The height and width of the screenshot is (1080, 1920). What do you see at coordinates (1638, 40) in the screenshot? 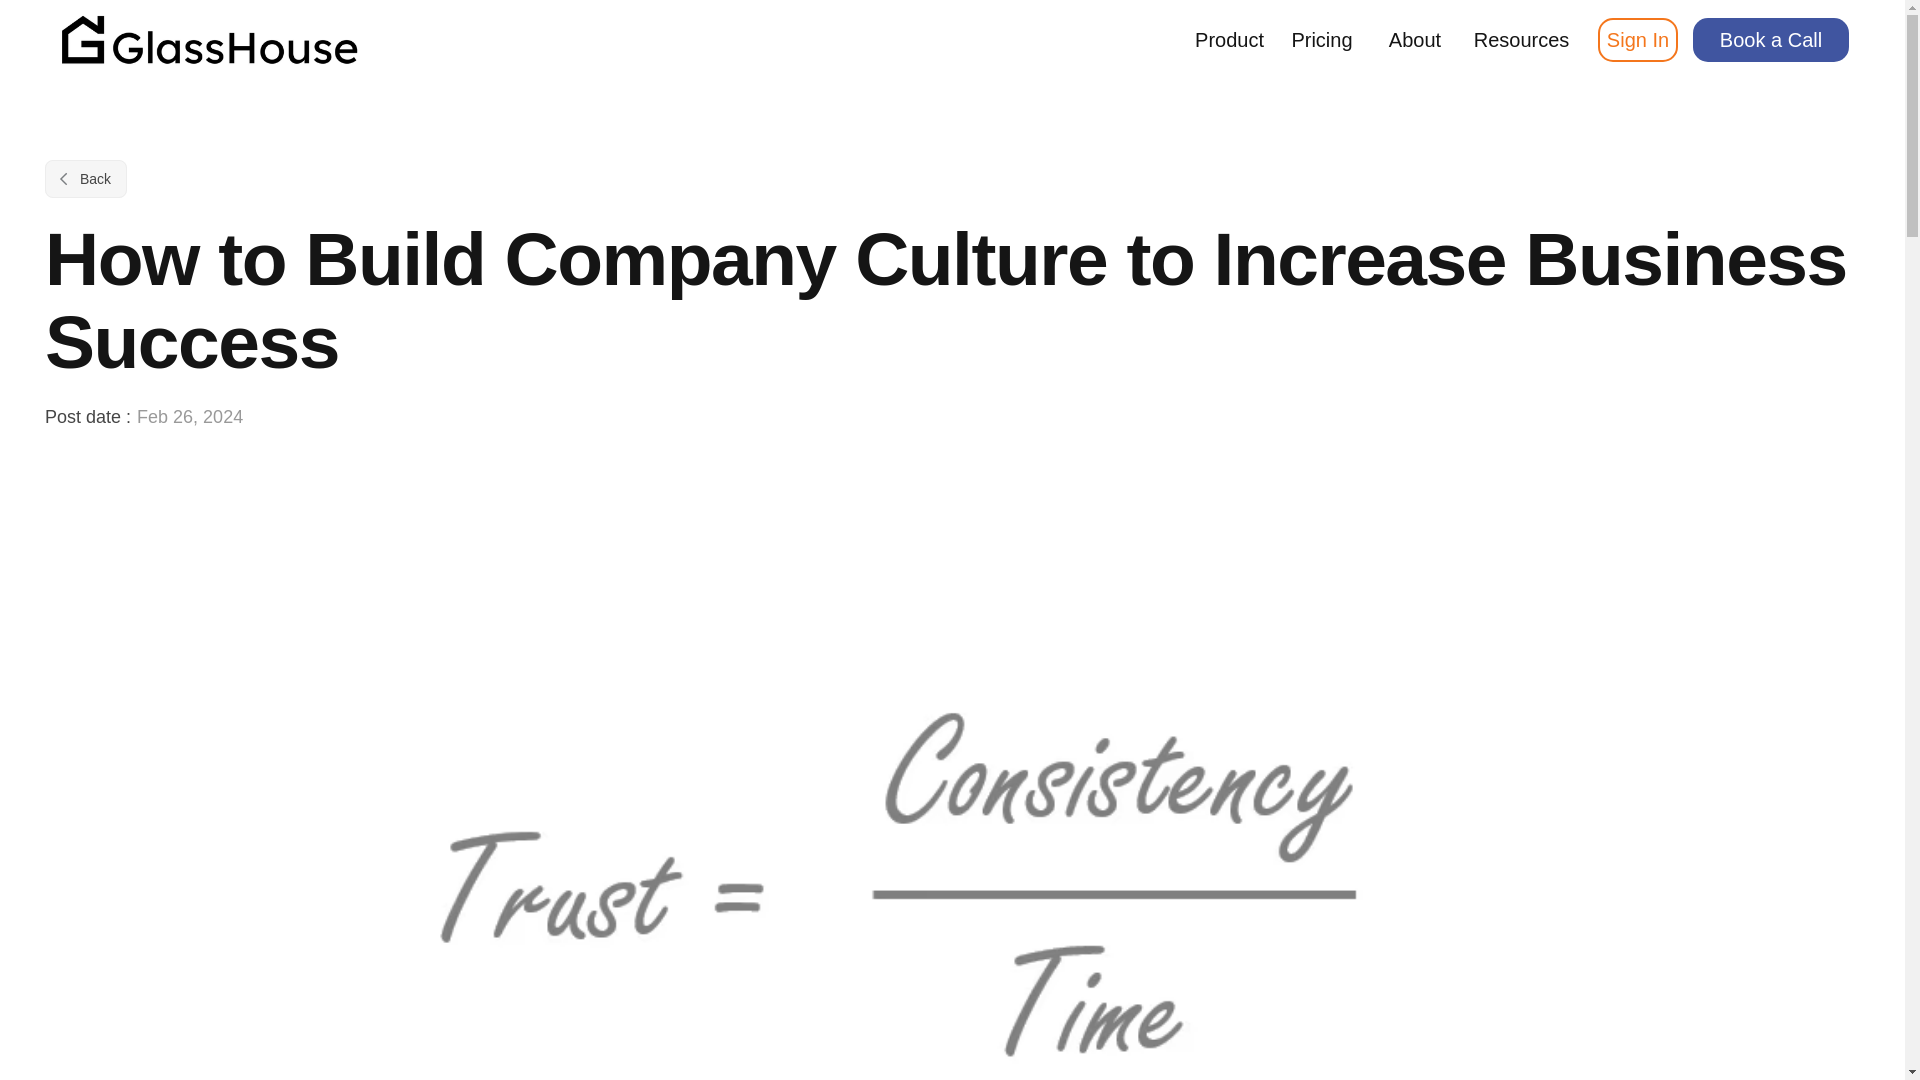
I see `Sign In` at bounding box center [1638, 40].